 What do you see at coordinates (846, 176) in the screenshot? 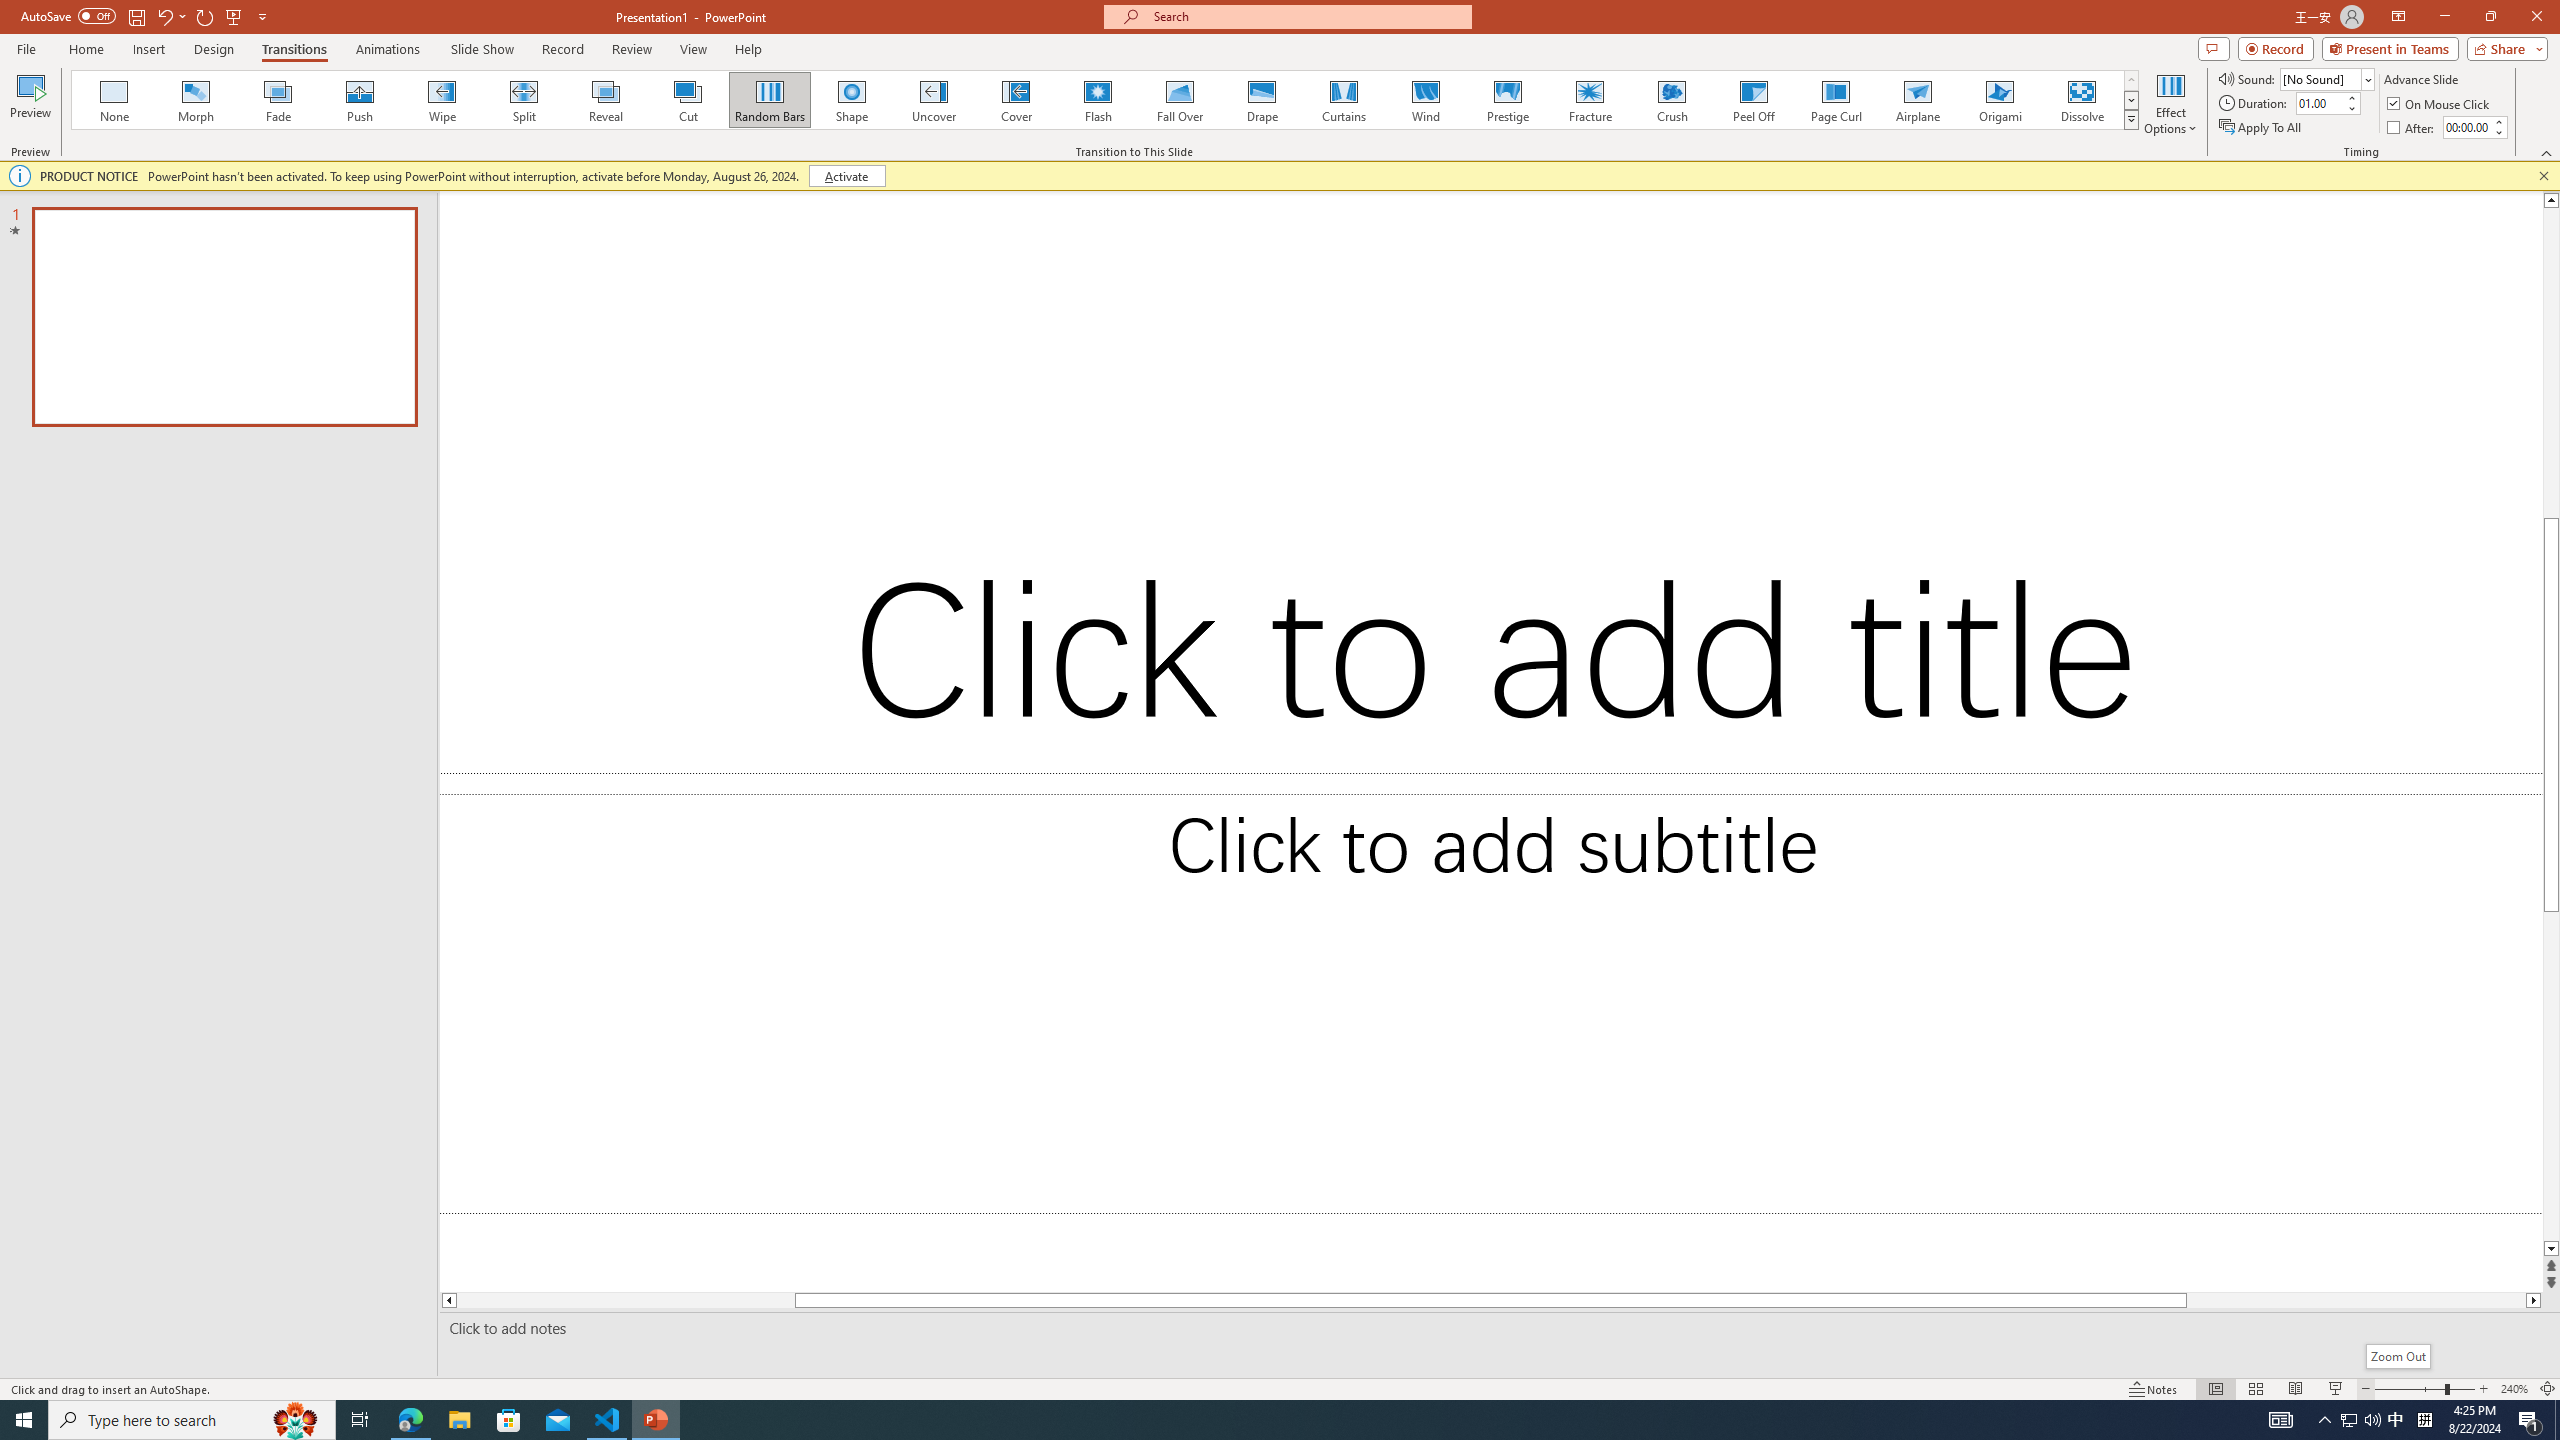
I see `Activate` at bounding box center [846, 176].